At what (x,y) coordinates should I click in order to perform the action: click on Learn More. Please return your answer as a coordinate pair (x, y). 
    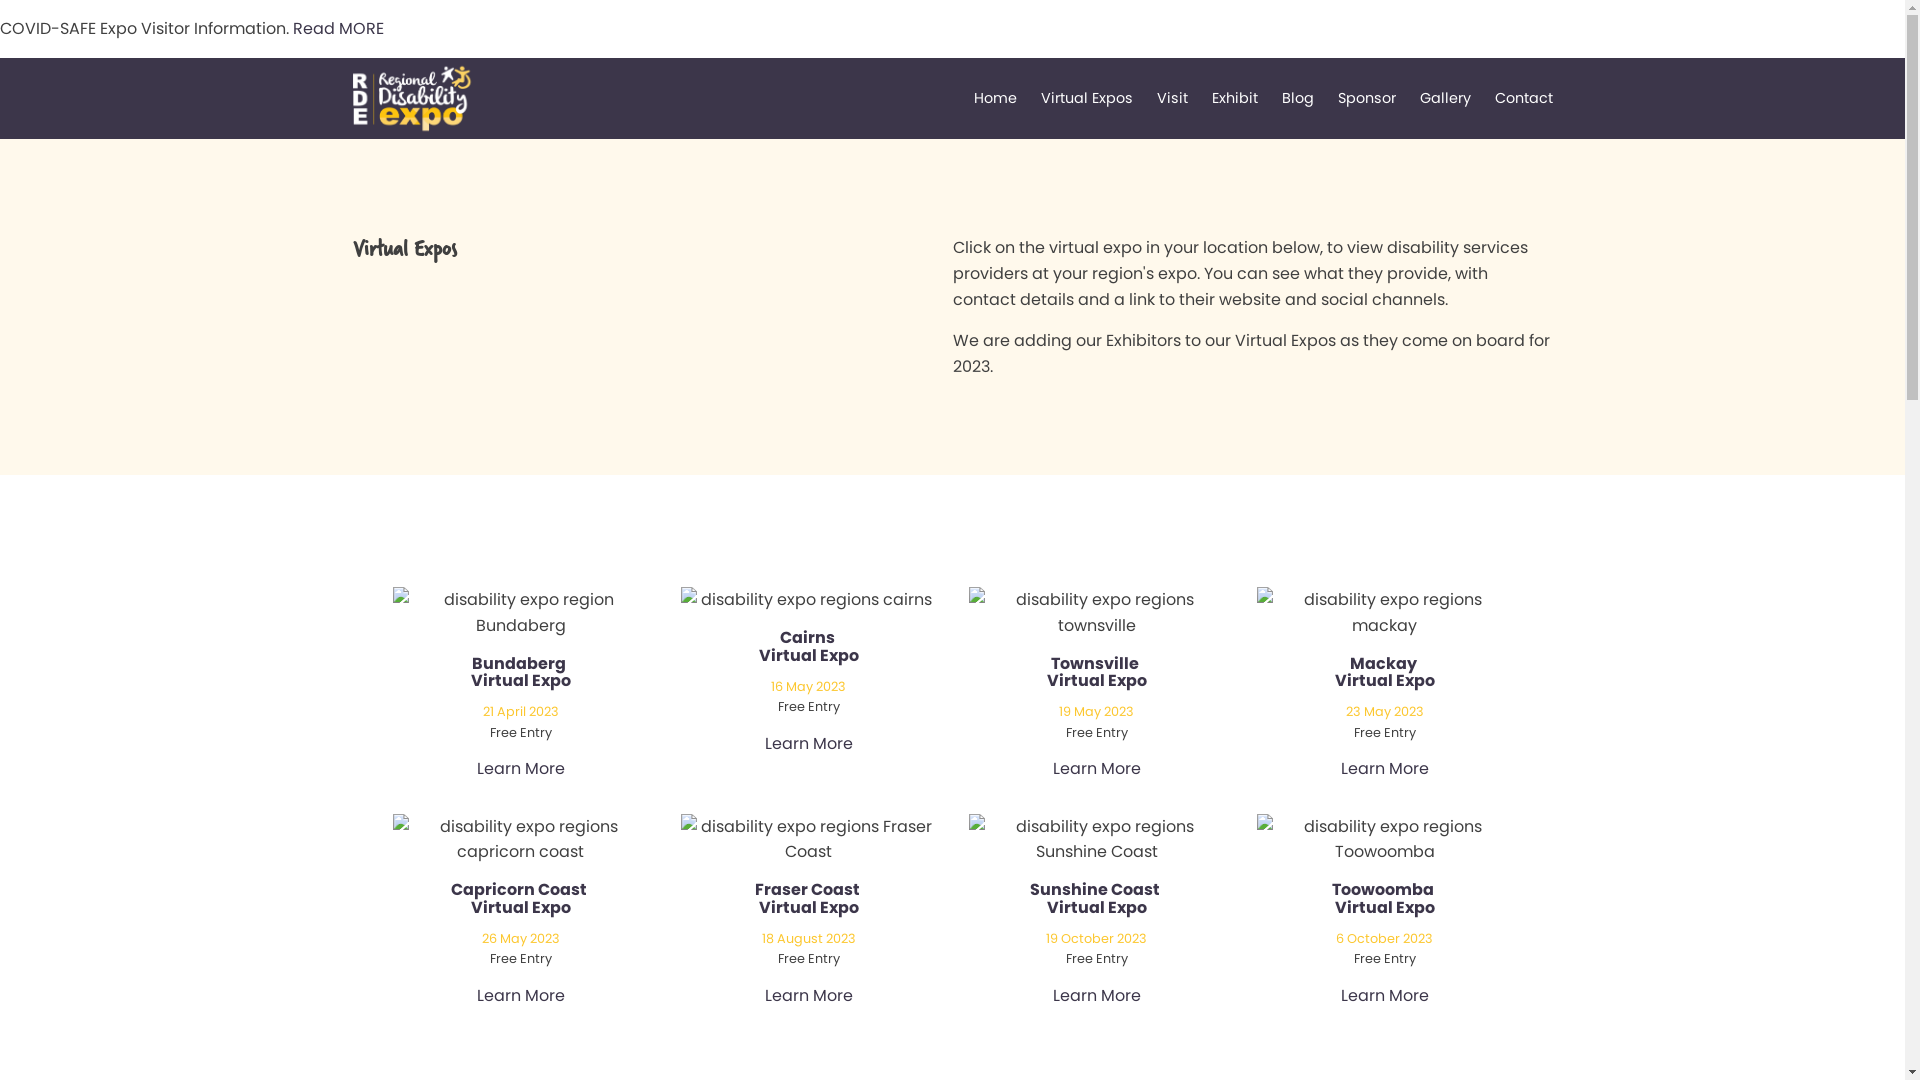
    Looking at the image, I should click on (808, 744).